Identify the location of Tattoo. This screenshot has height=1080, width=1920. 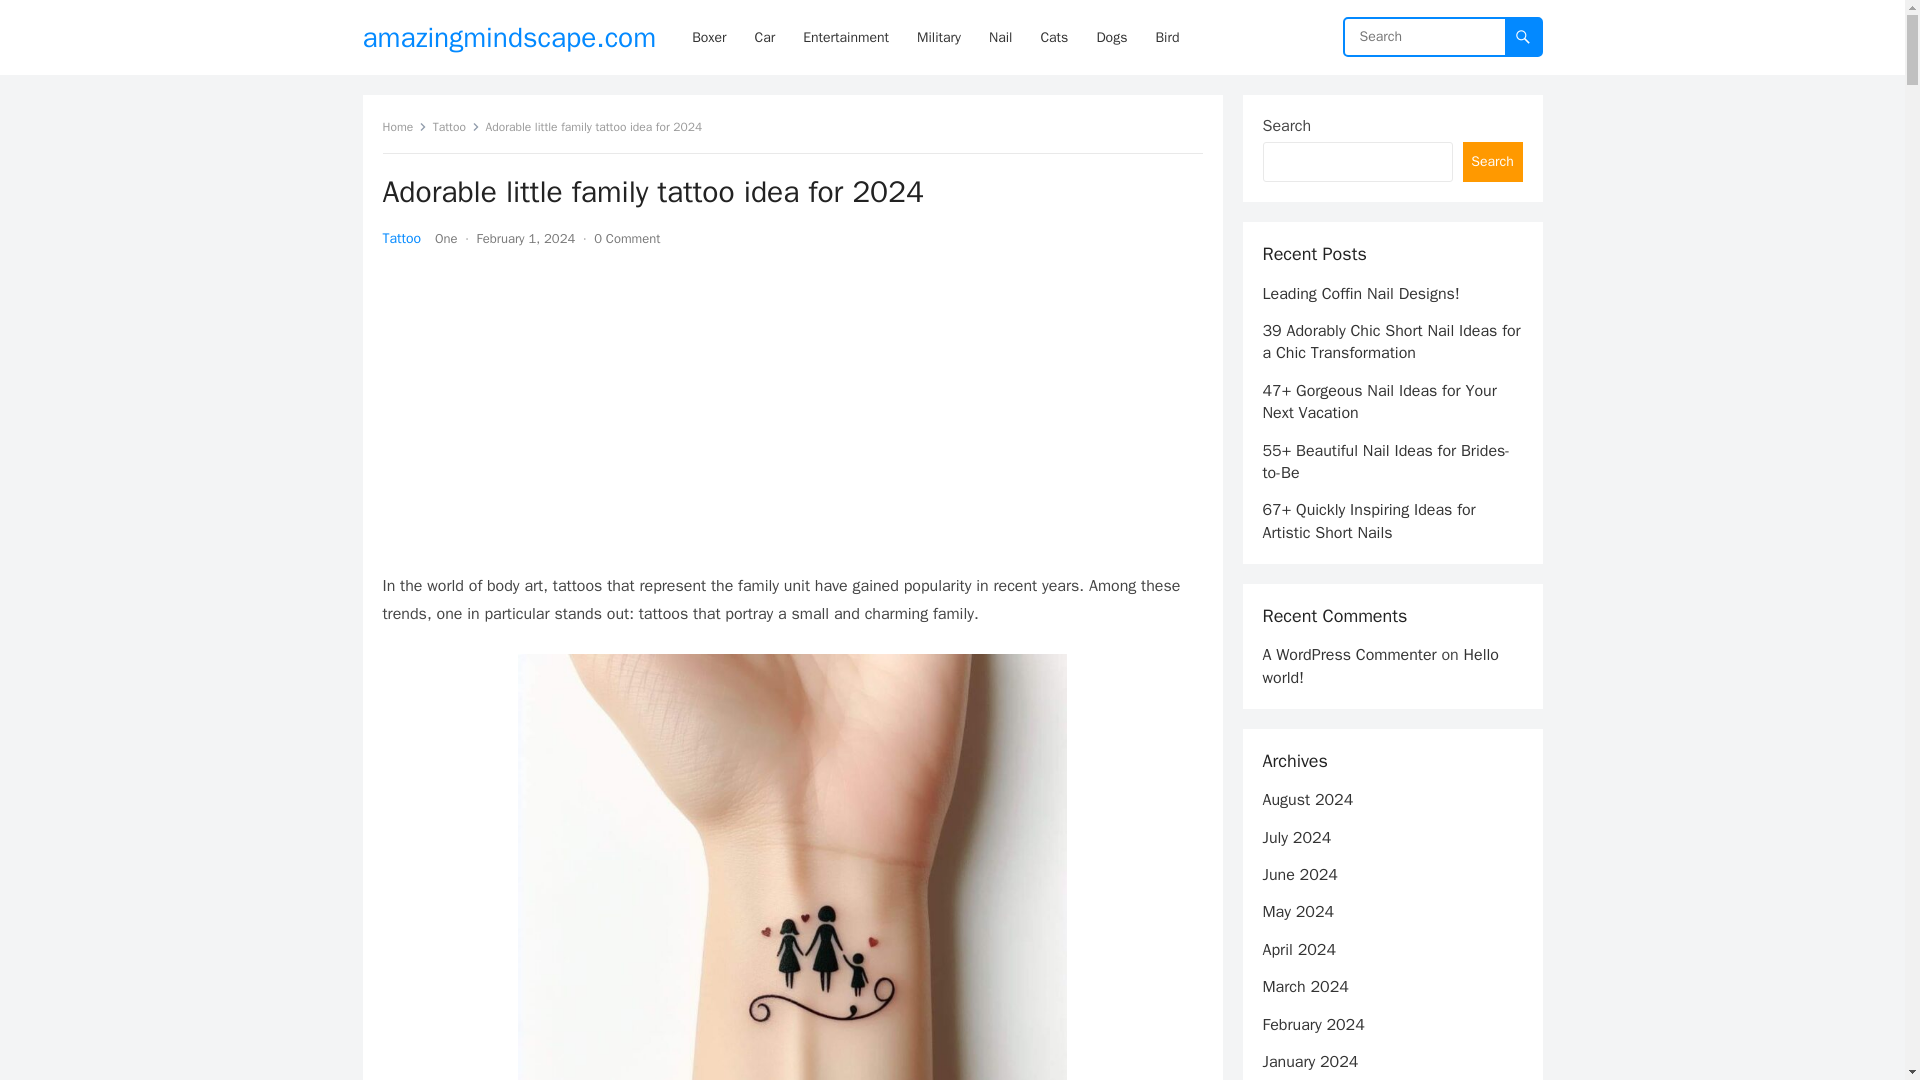
(401, 238).